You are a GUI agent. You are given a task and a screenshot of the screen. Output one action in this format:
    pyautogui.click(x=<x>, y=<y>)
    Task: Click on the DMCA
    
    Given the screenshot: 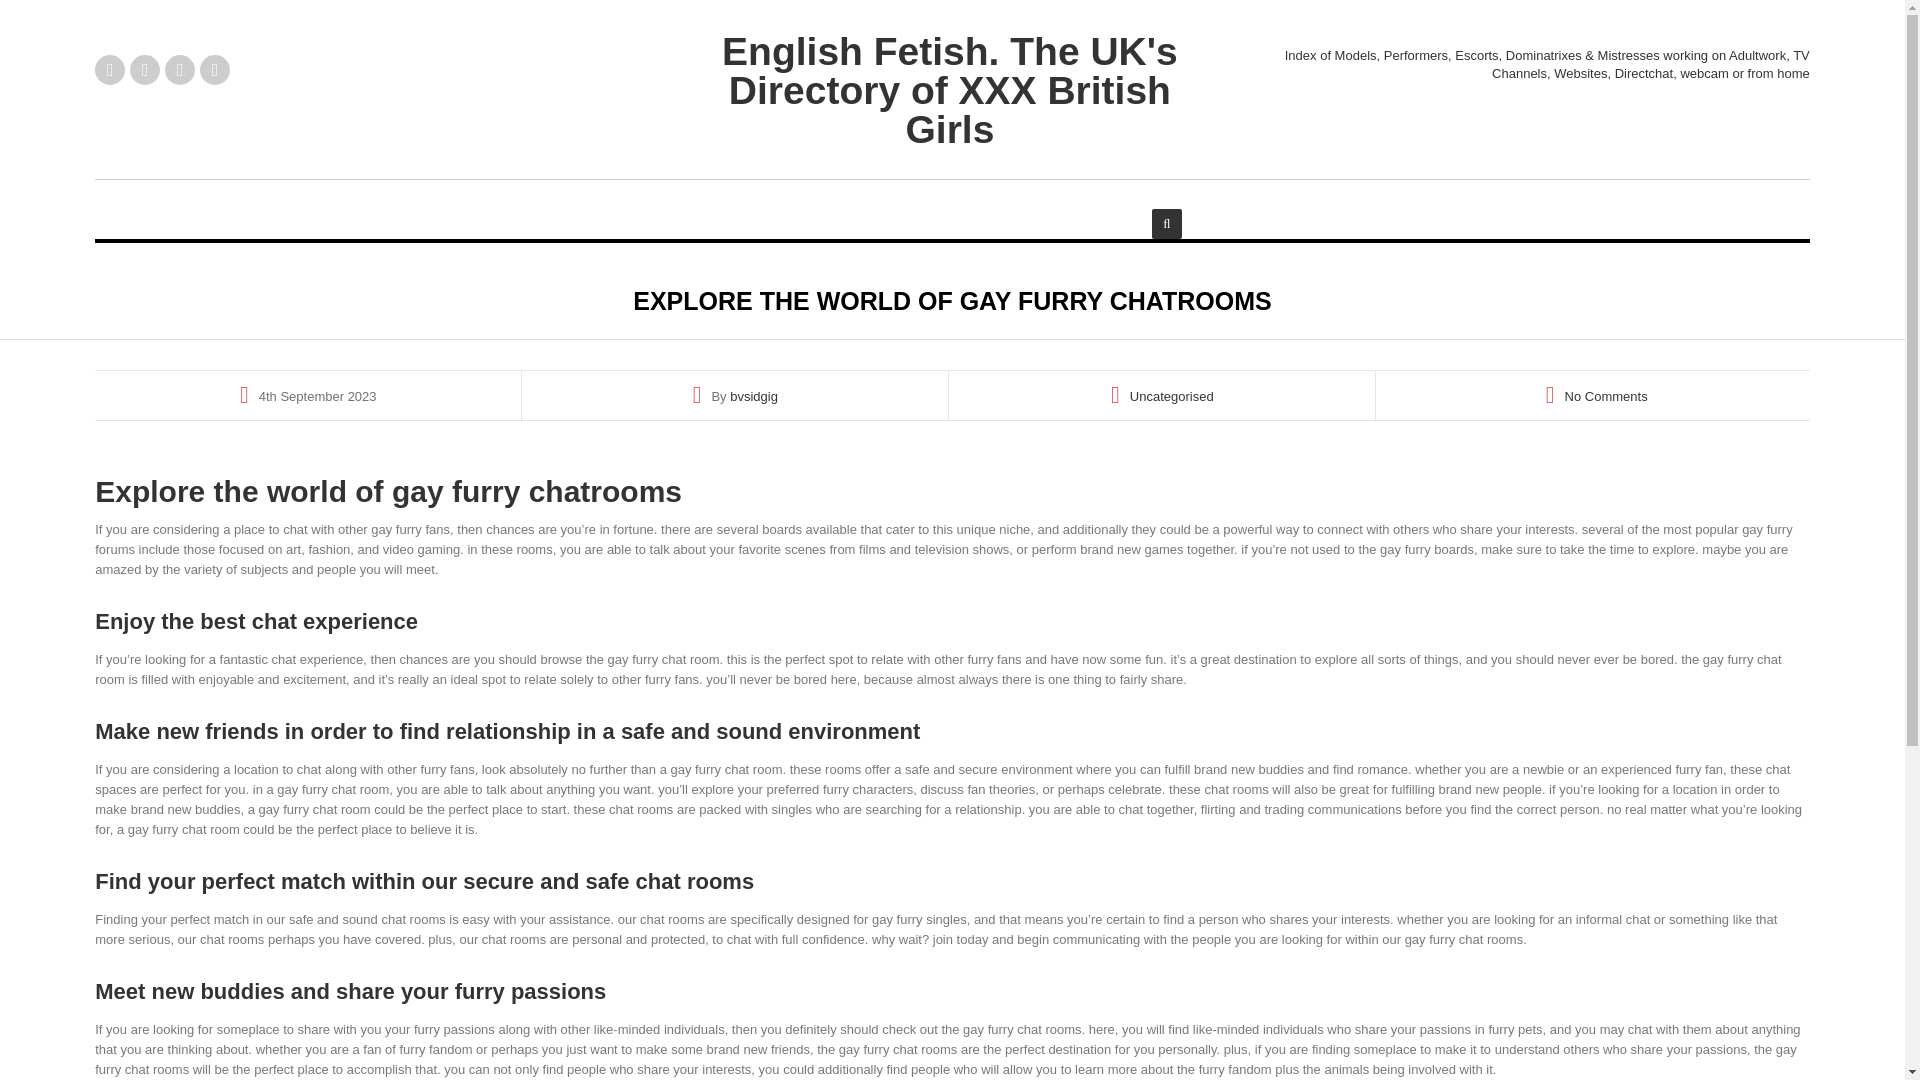 What is the action you would take?
    pyautogui.click(x=1104, y=204)
    